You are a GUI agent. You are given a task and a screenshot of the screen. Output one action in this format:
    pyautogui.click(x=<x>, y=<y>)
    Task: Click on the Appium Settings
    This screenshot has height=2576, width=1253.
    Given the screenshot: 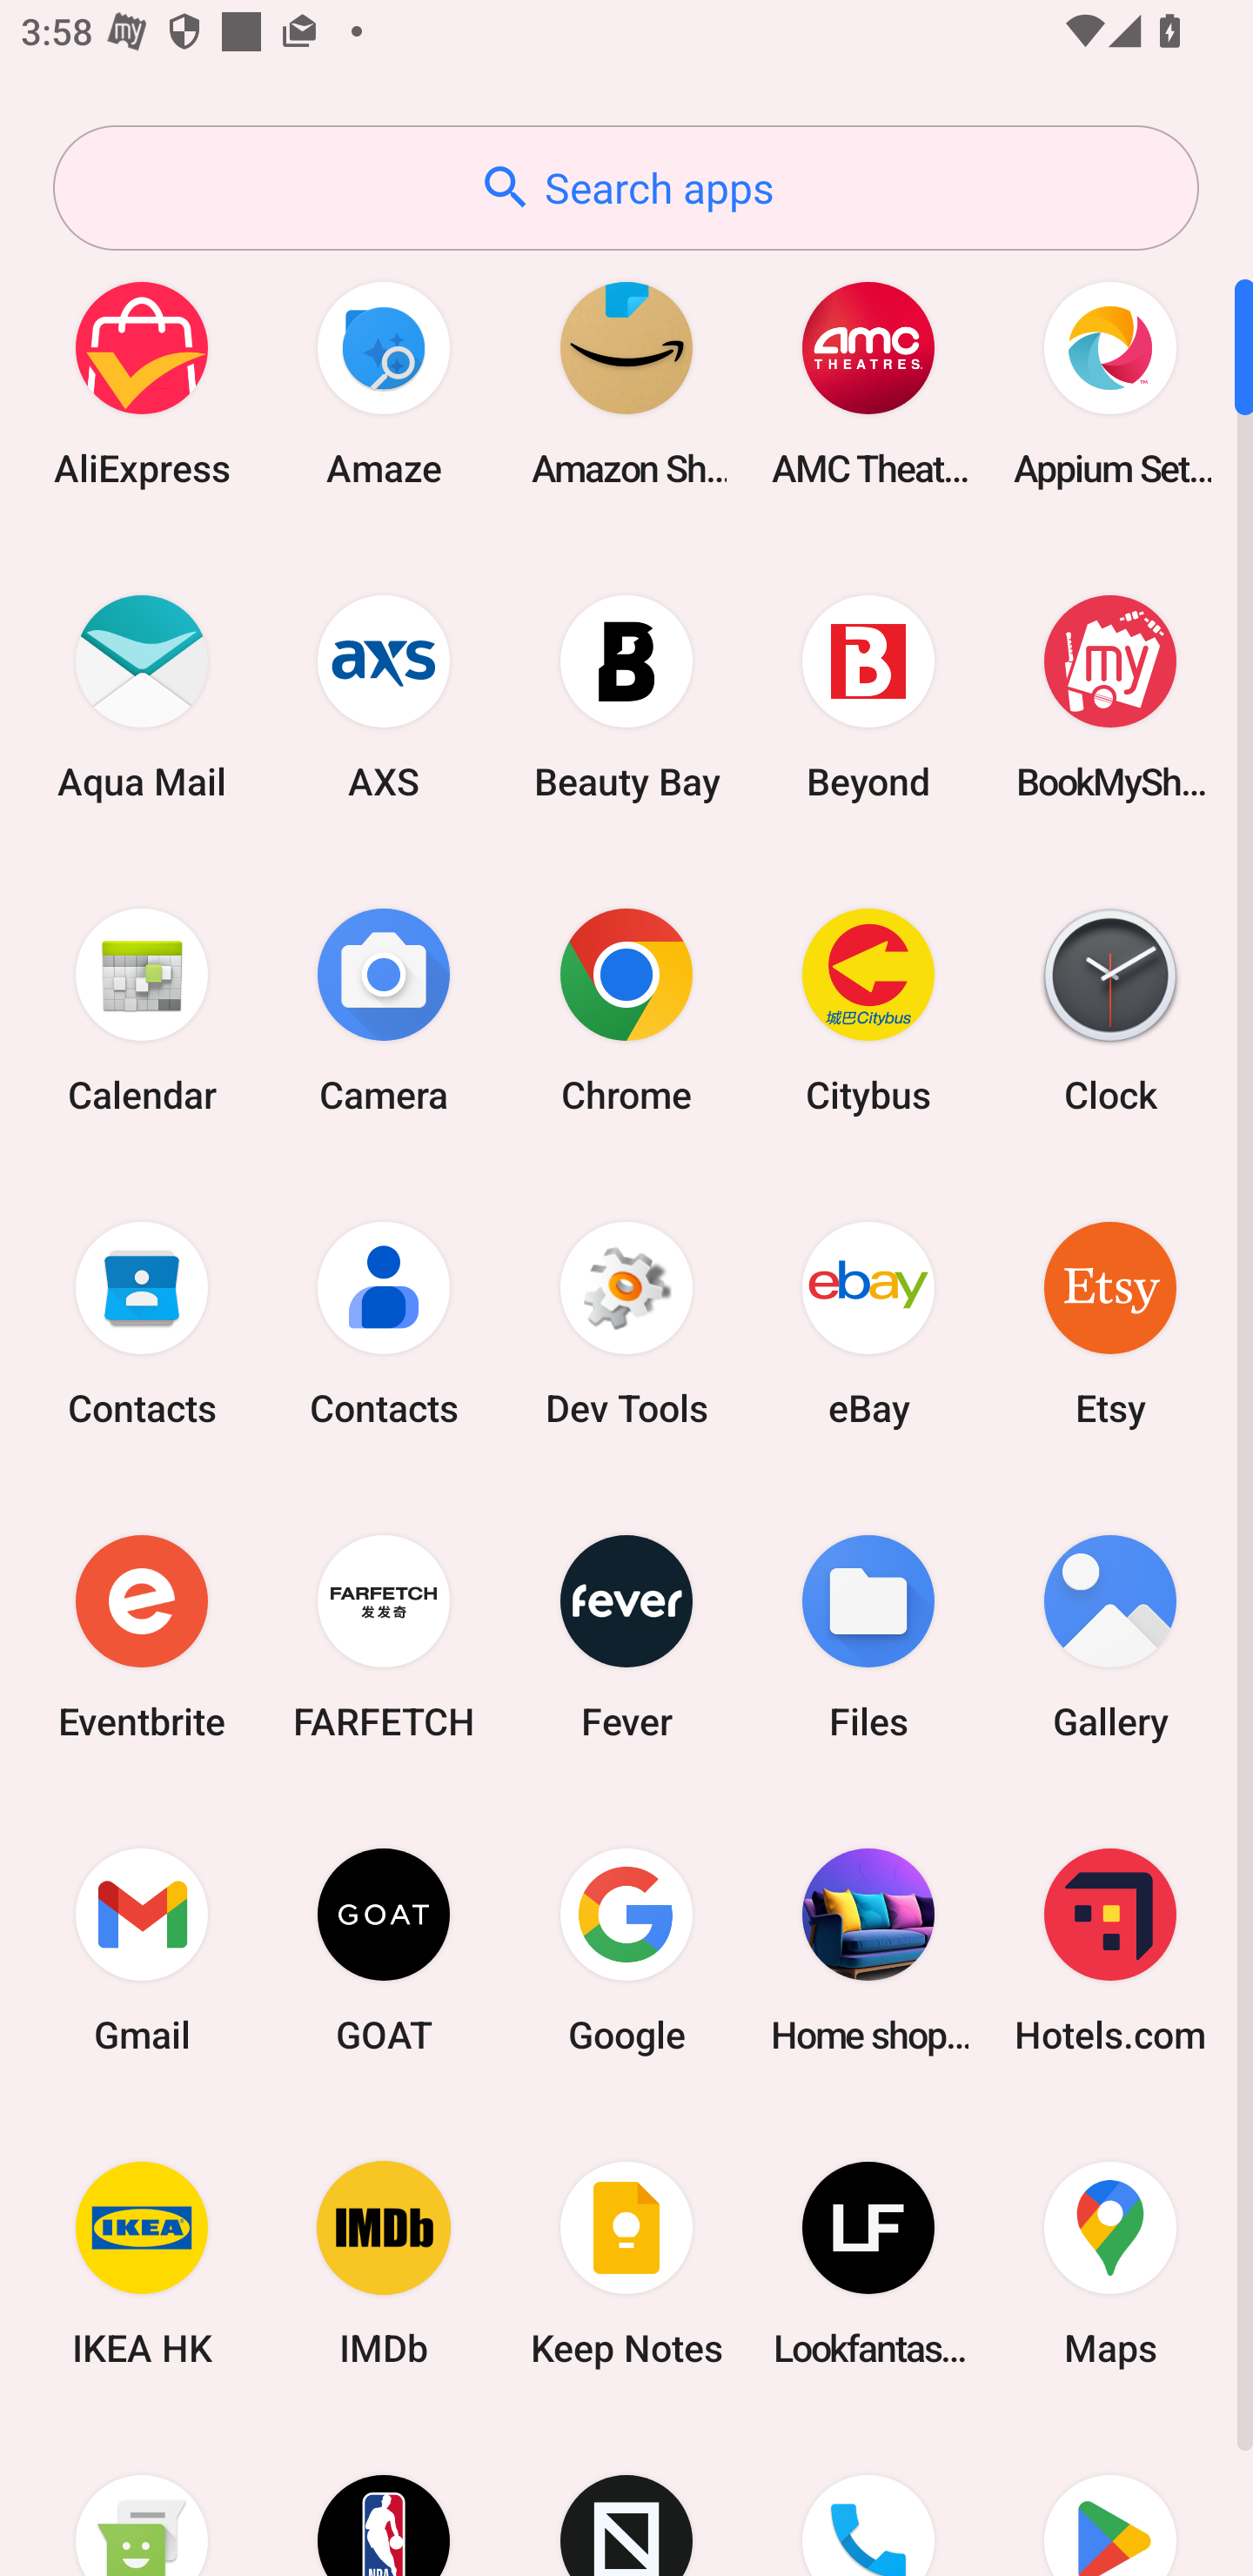 What is the action you would take?
    pyautogui.click(x=1110, y=383)
    